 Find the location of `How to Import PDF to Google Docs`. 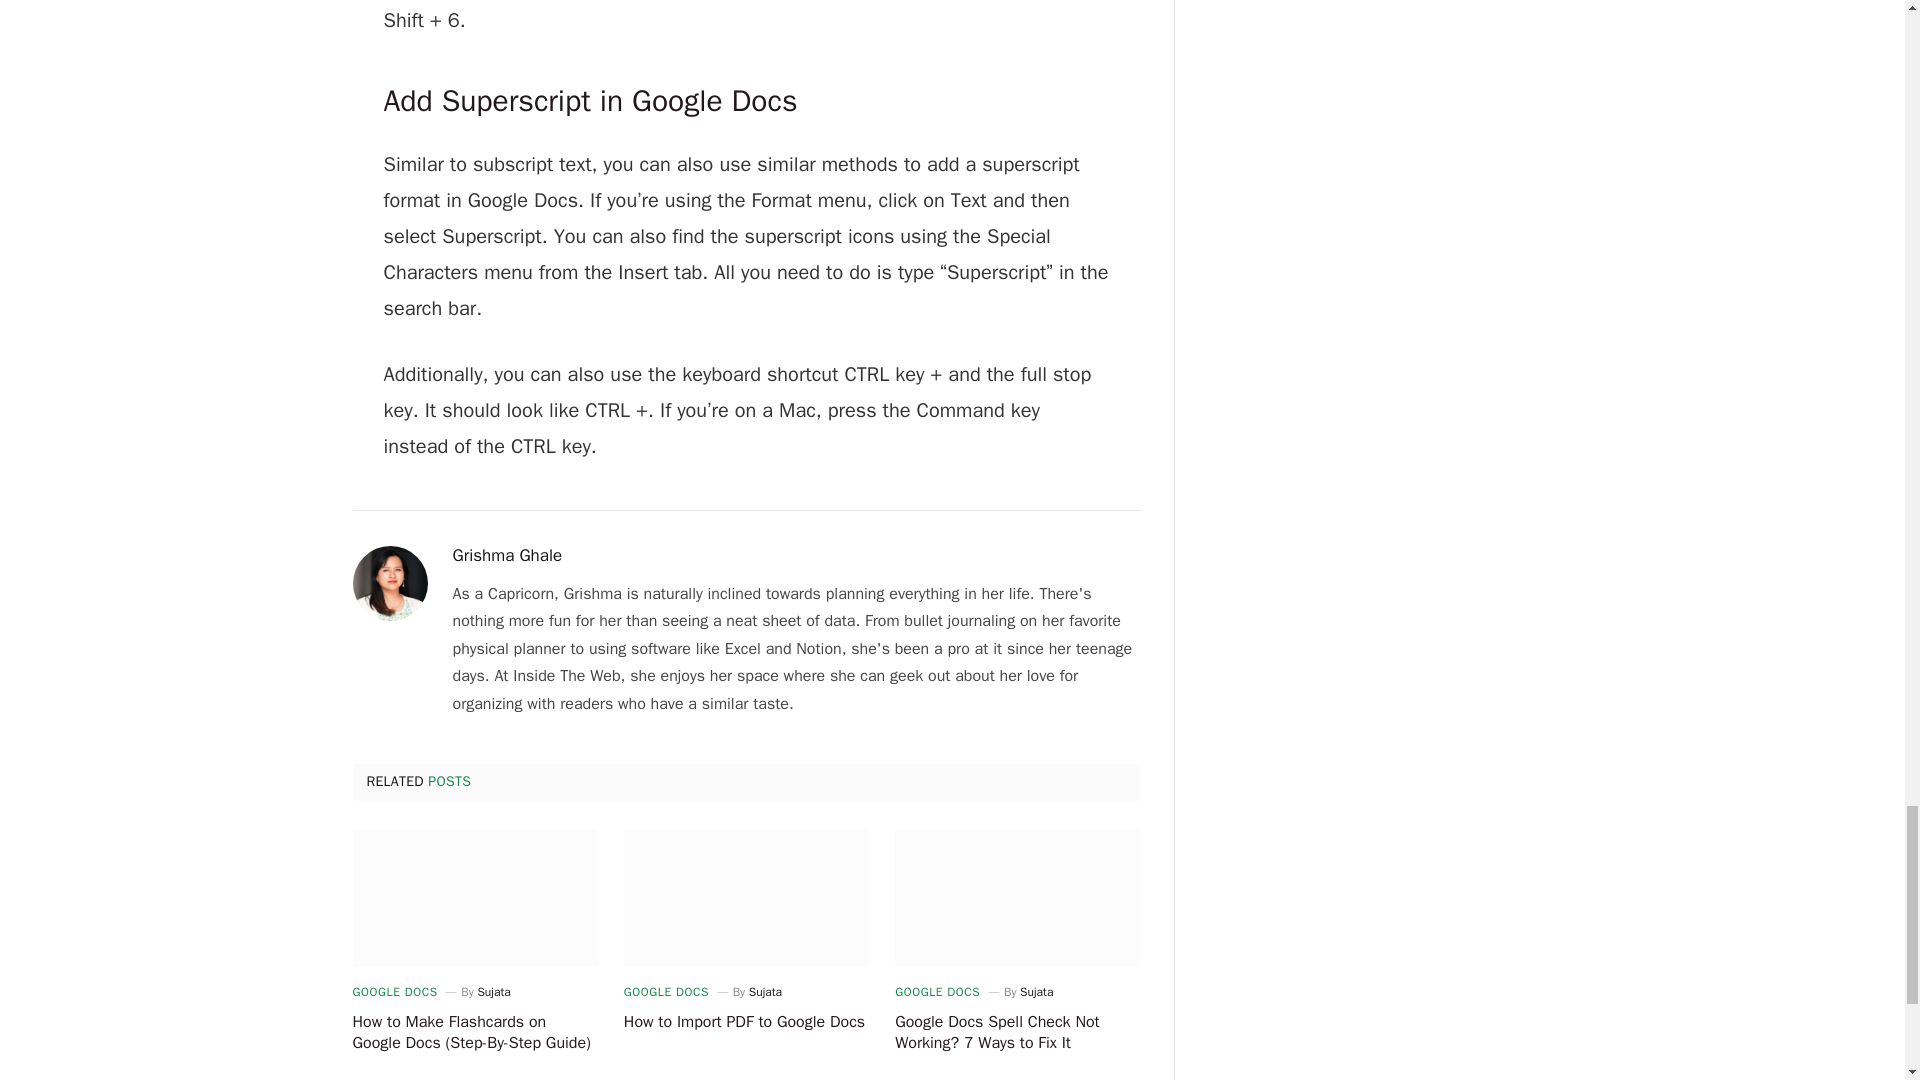

How to Import PDF to Google Docs is located at coordinates (746, 898).